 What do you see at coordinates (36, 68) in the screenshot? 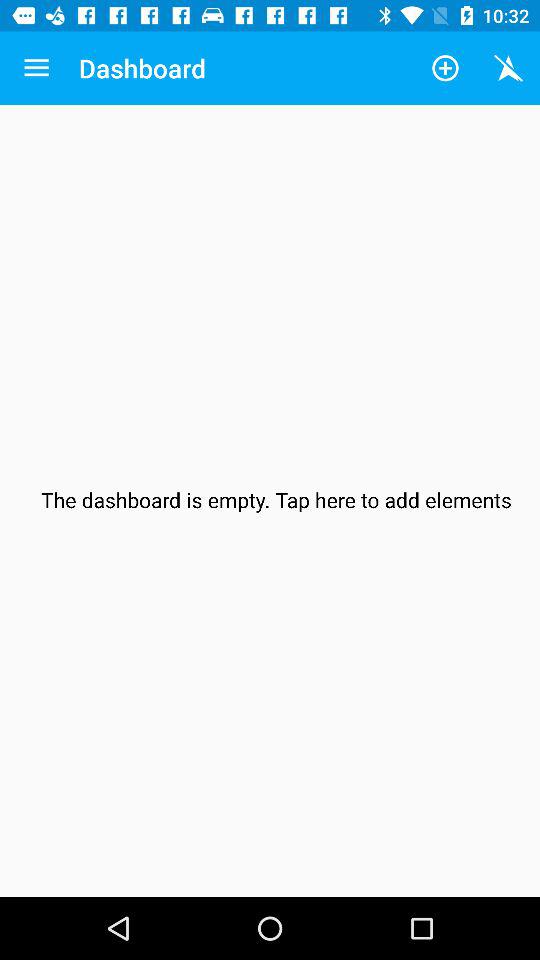
I see `launch the icon next to dashboard app` at bounding box center [36, 68].